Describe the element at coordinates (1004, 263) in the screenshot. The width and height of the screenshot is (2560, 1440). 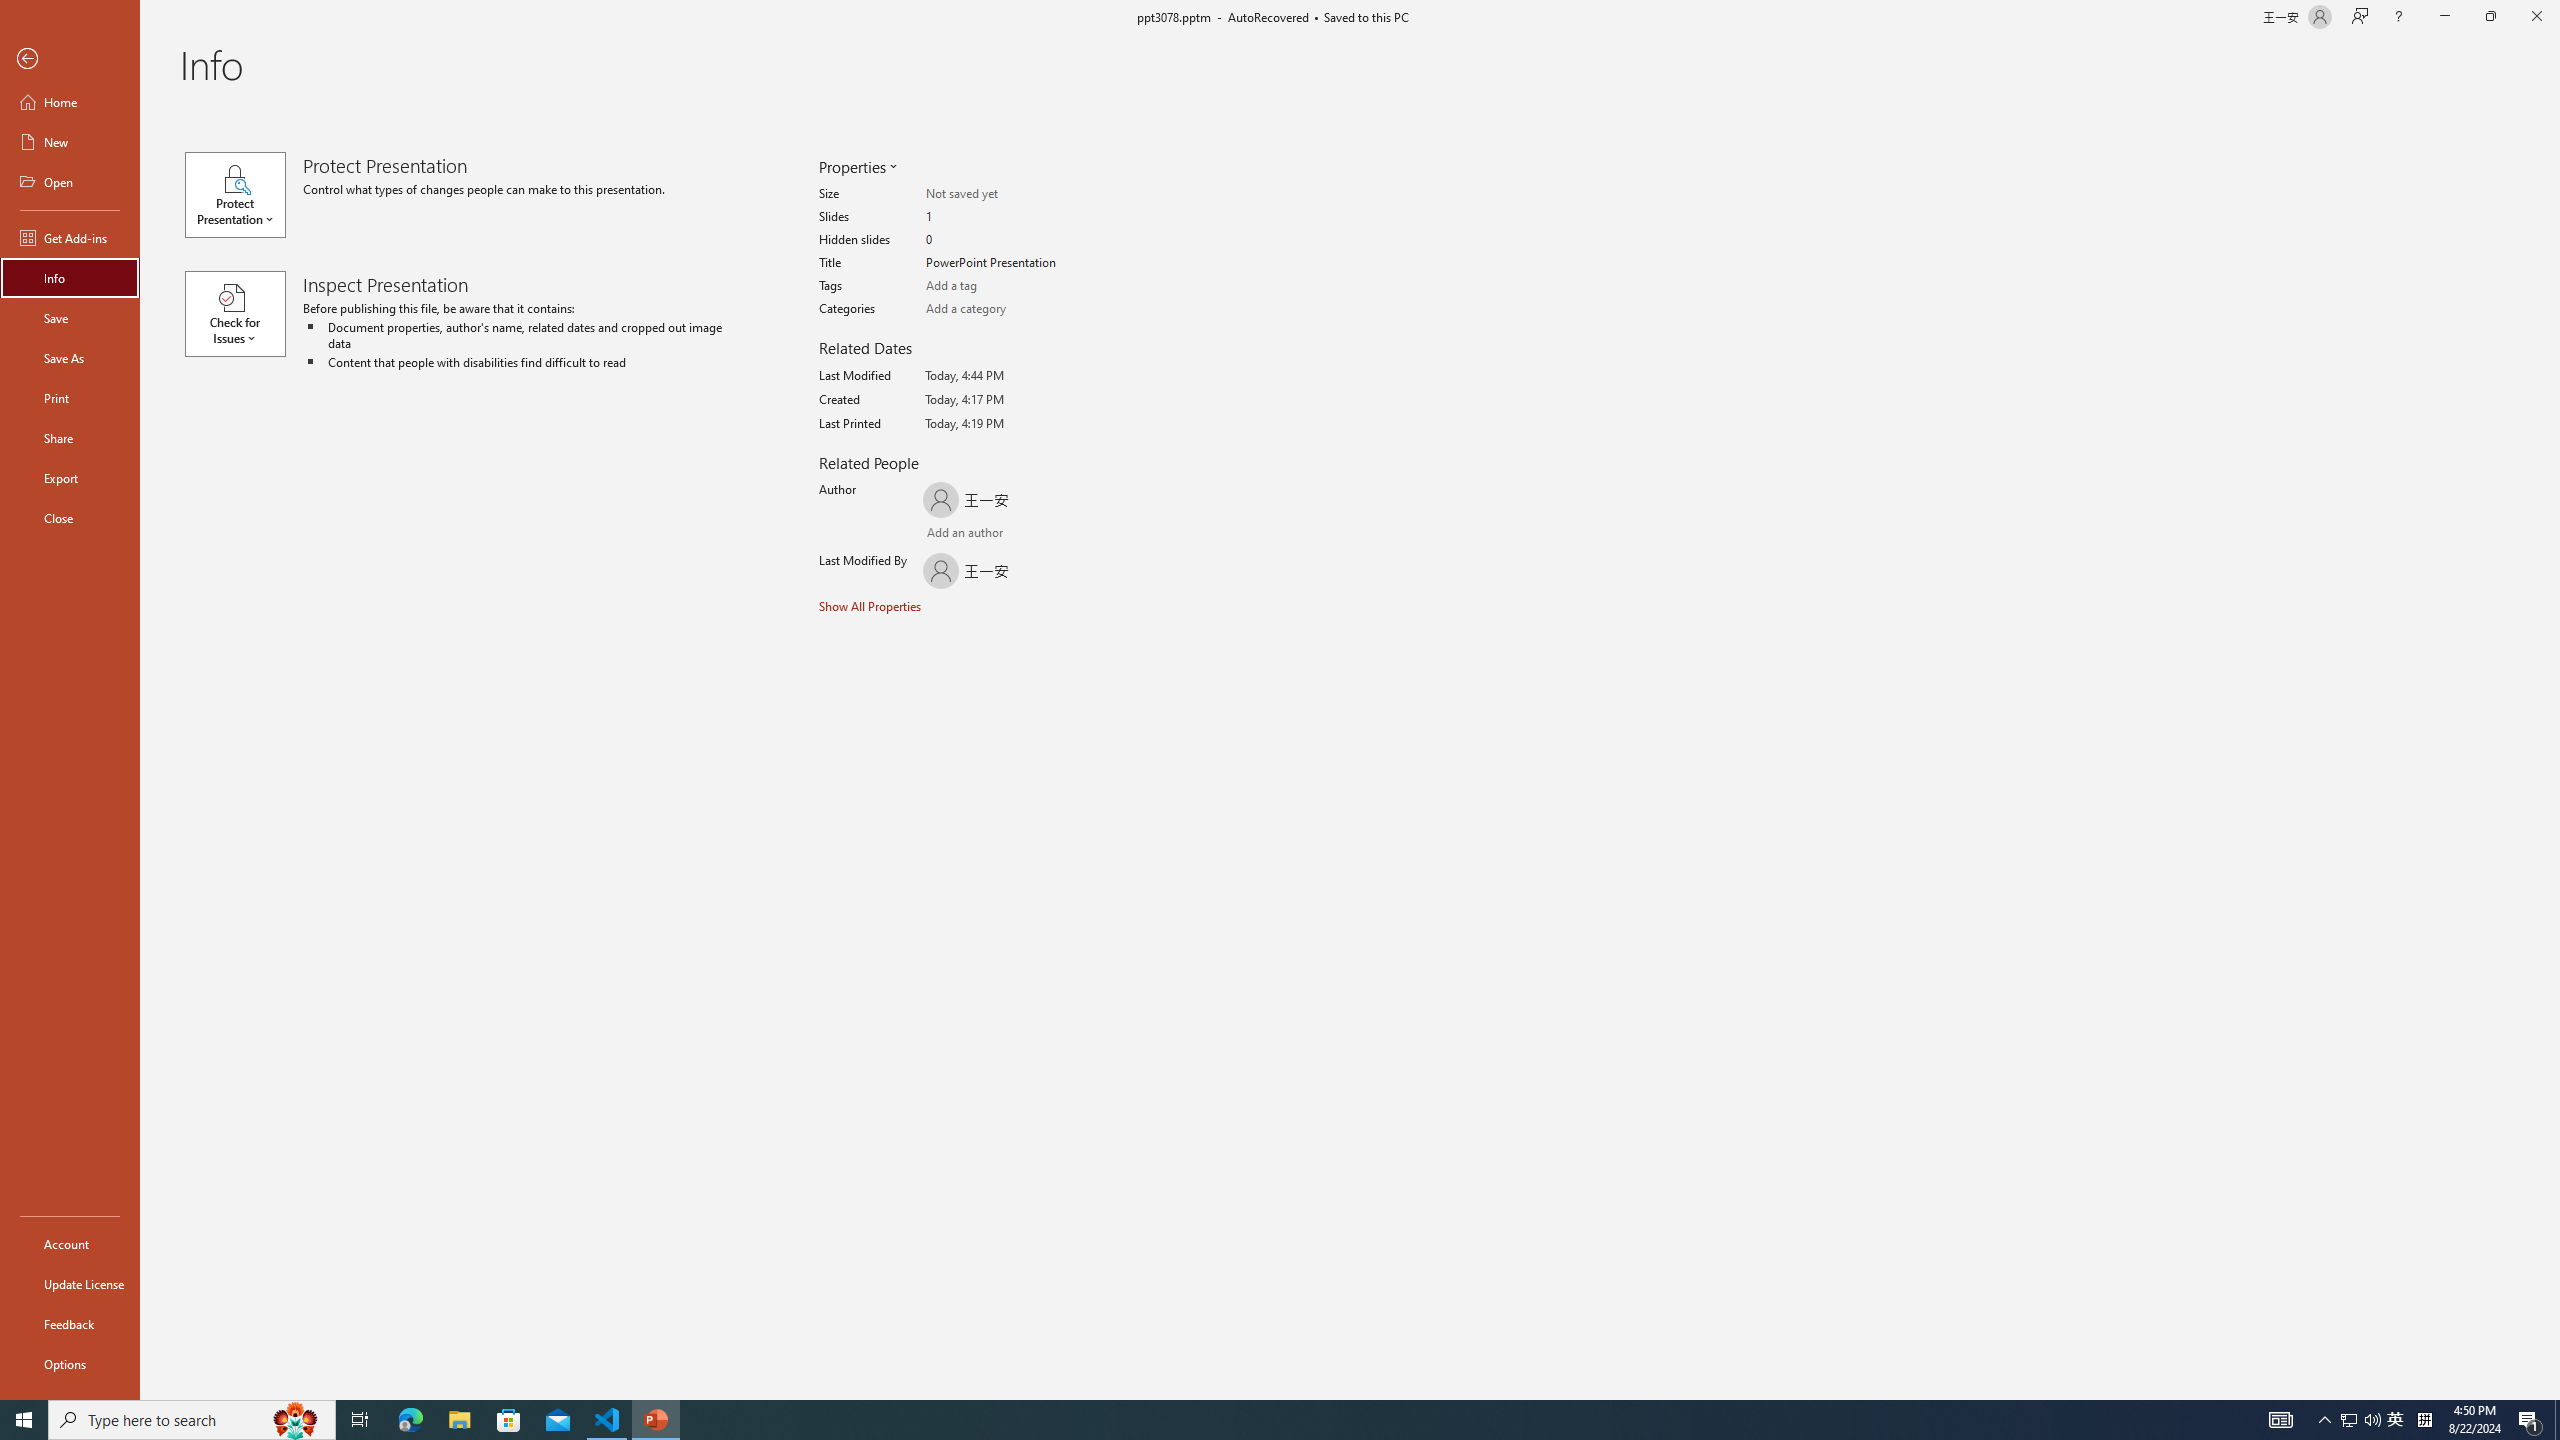
I see `Title` at that location.